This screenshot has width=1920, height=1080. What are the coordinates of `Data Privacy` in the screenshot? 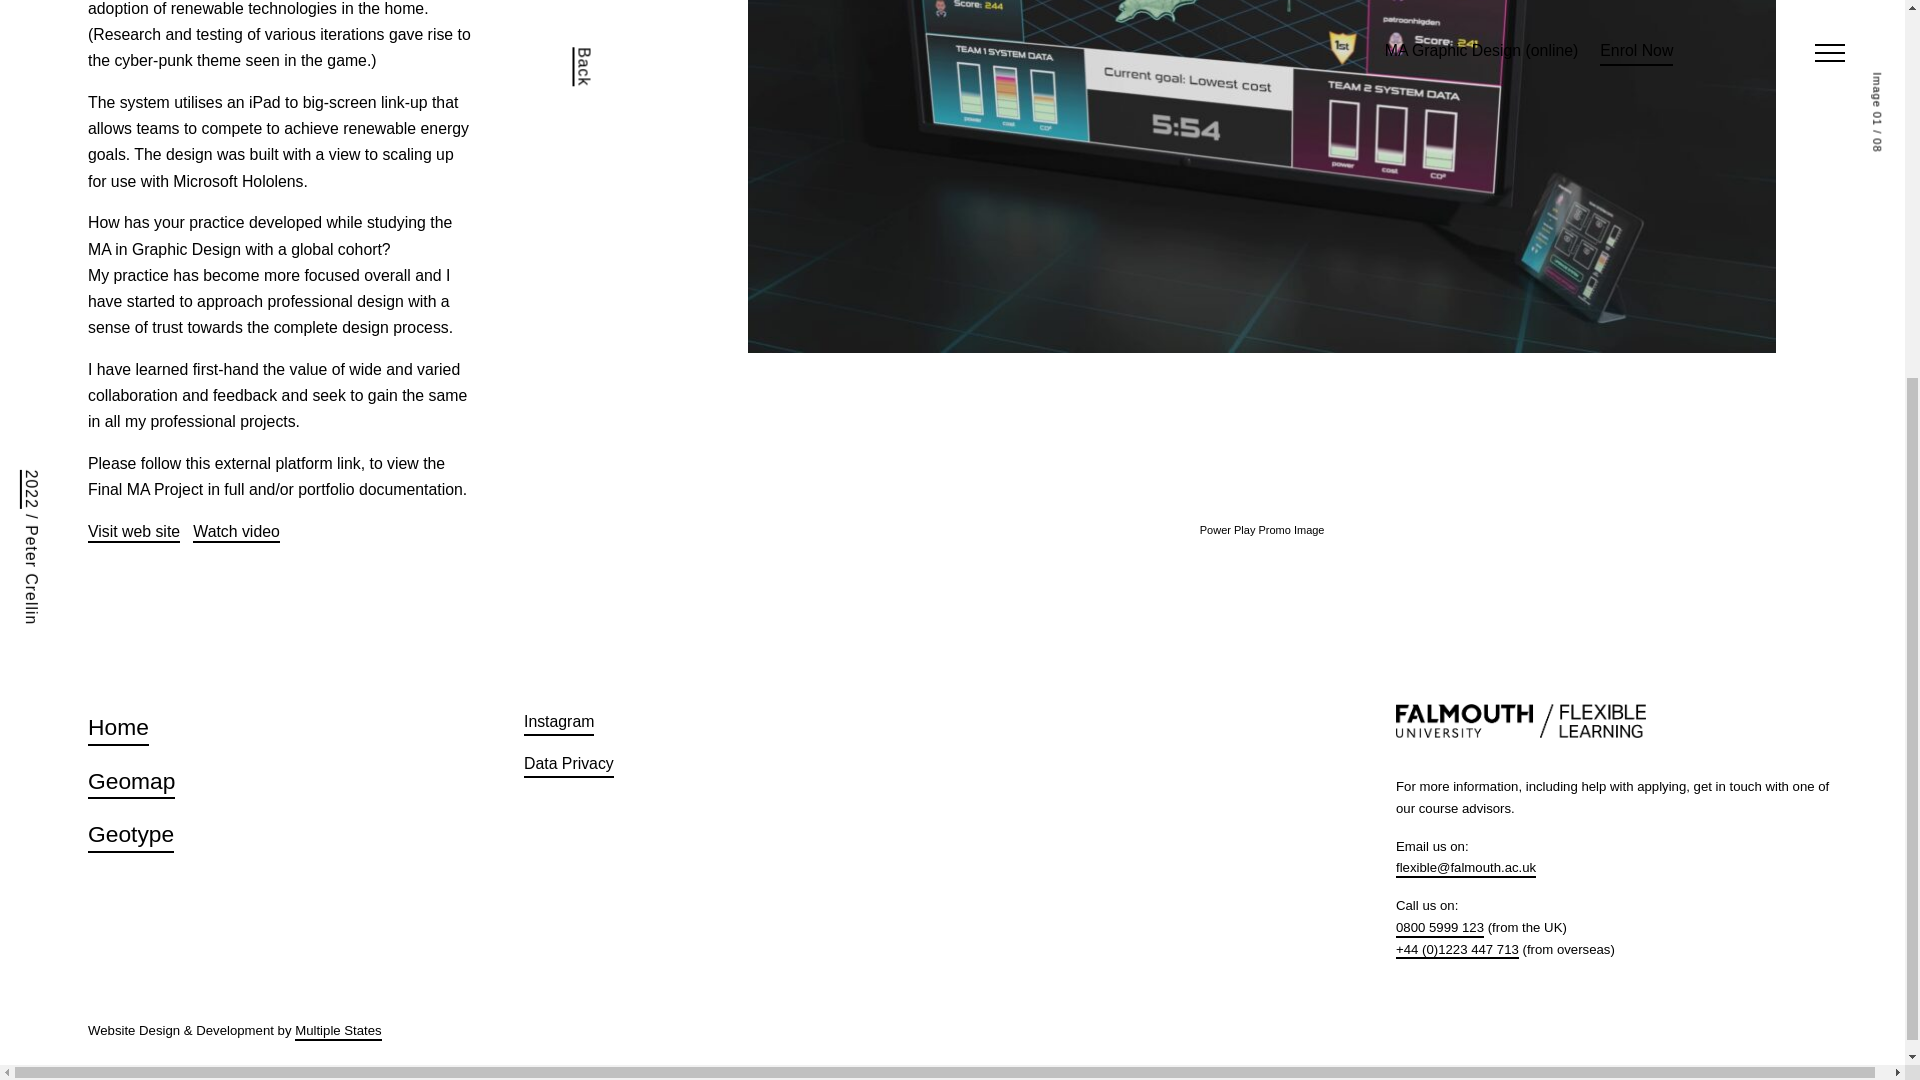 It's located at (569, 766).